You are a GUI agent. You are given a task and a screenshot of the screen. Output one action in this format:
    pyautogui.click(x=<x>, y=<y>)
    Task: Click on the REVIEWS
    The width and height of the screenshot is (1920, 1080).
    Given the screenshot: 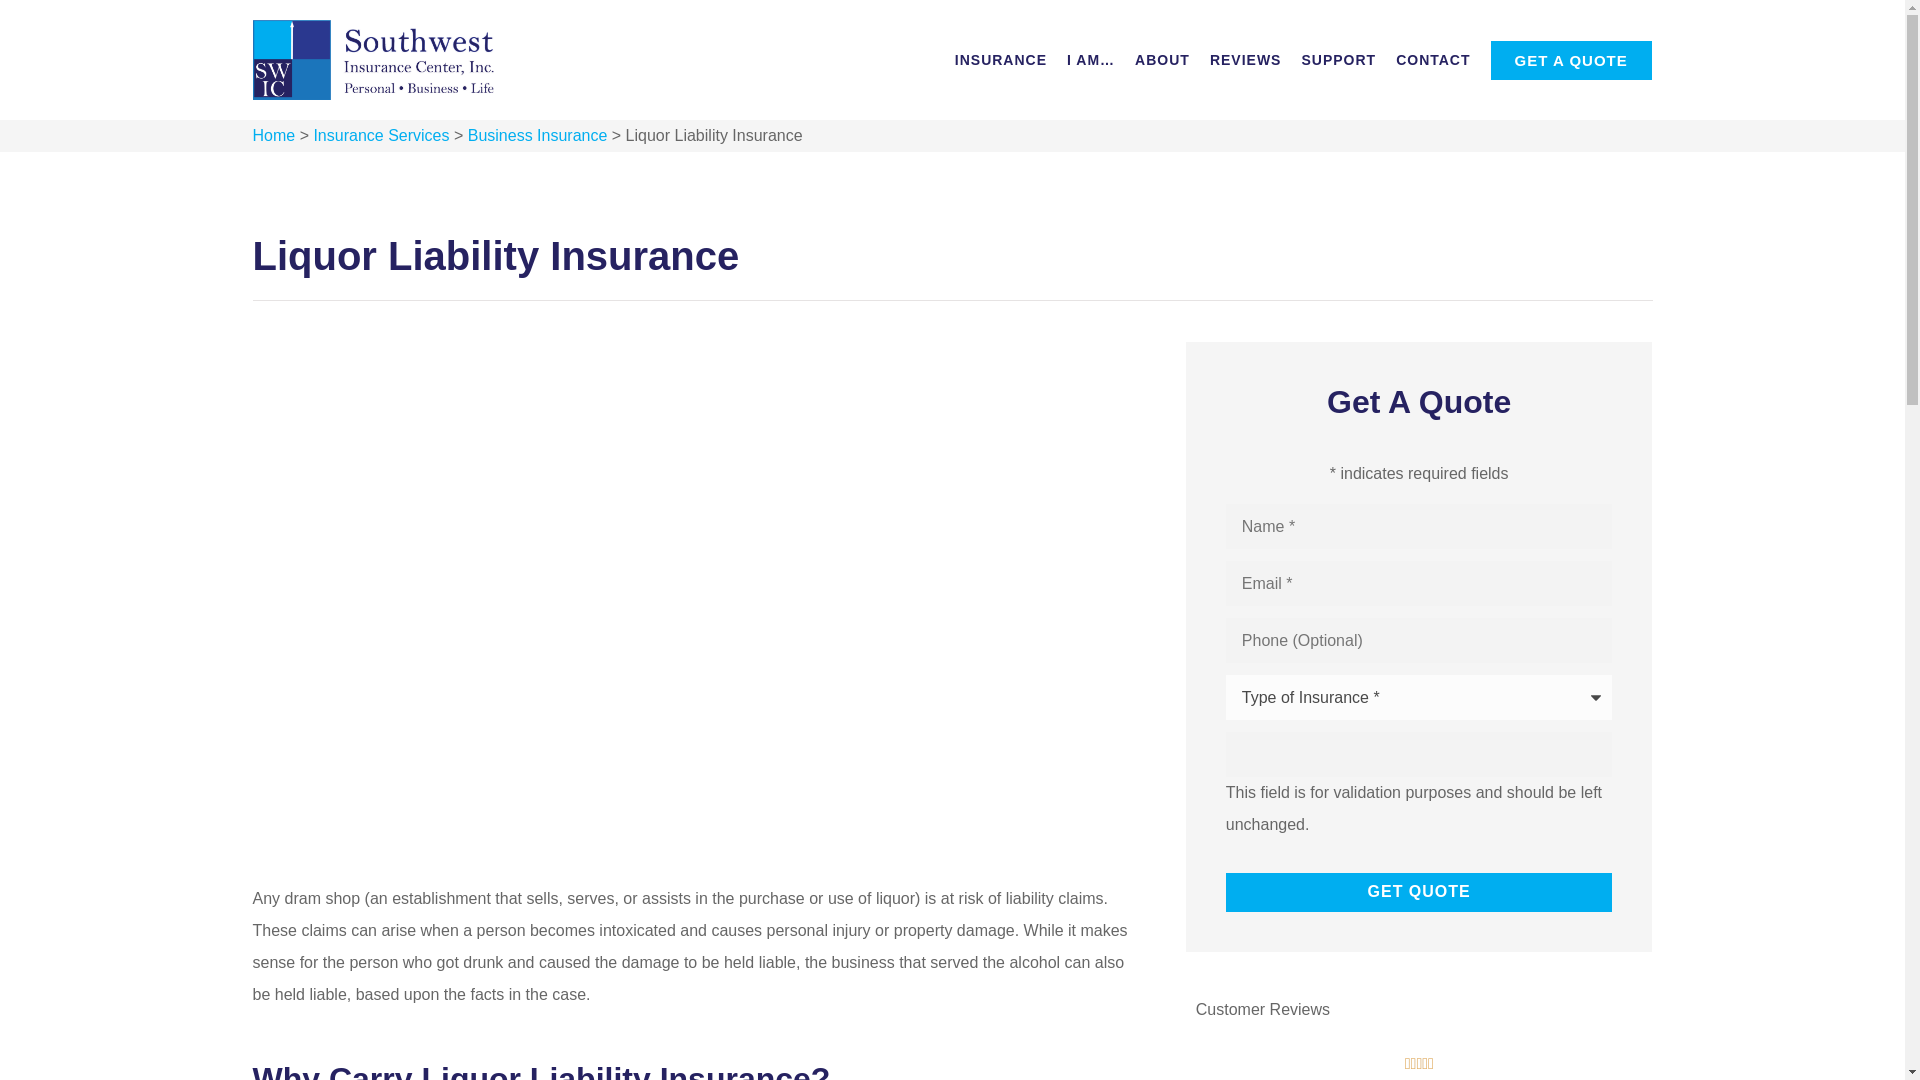 What is the action you would take?
    pyautogui.click(x=1246, y=60)
    